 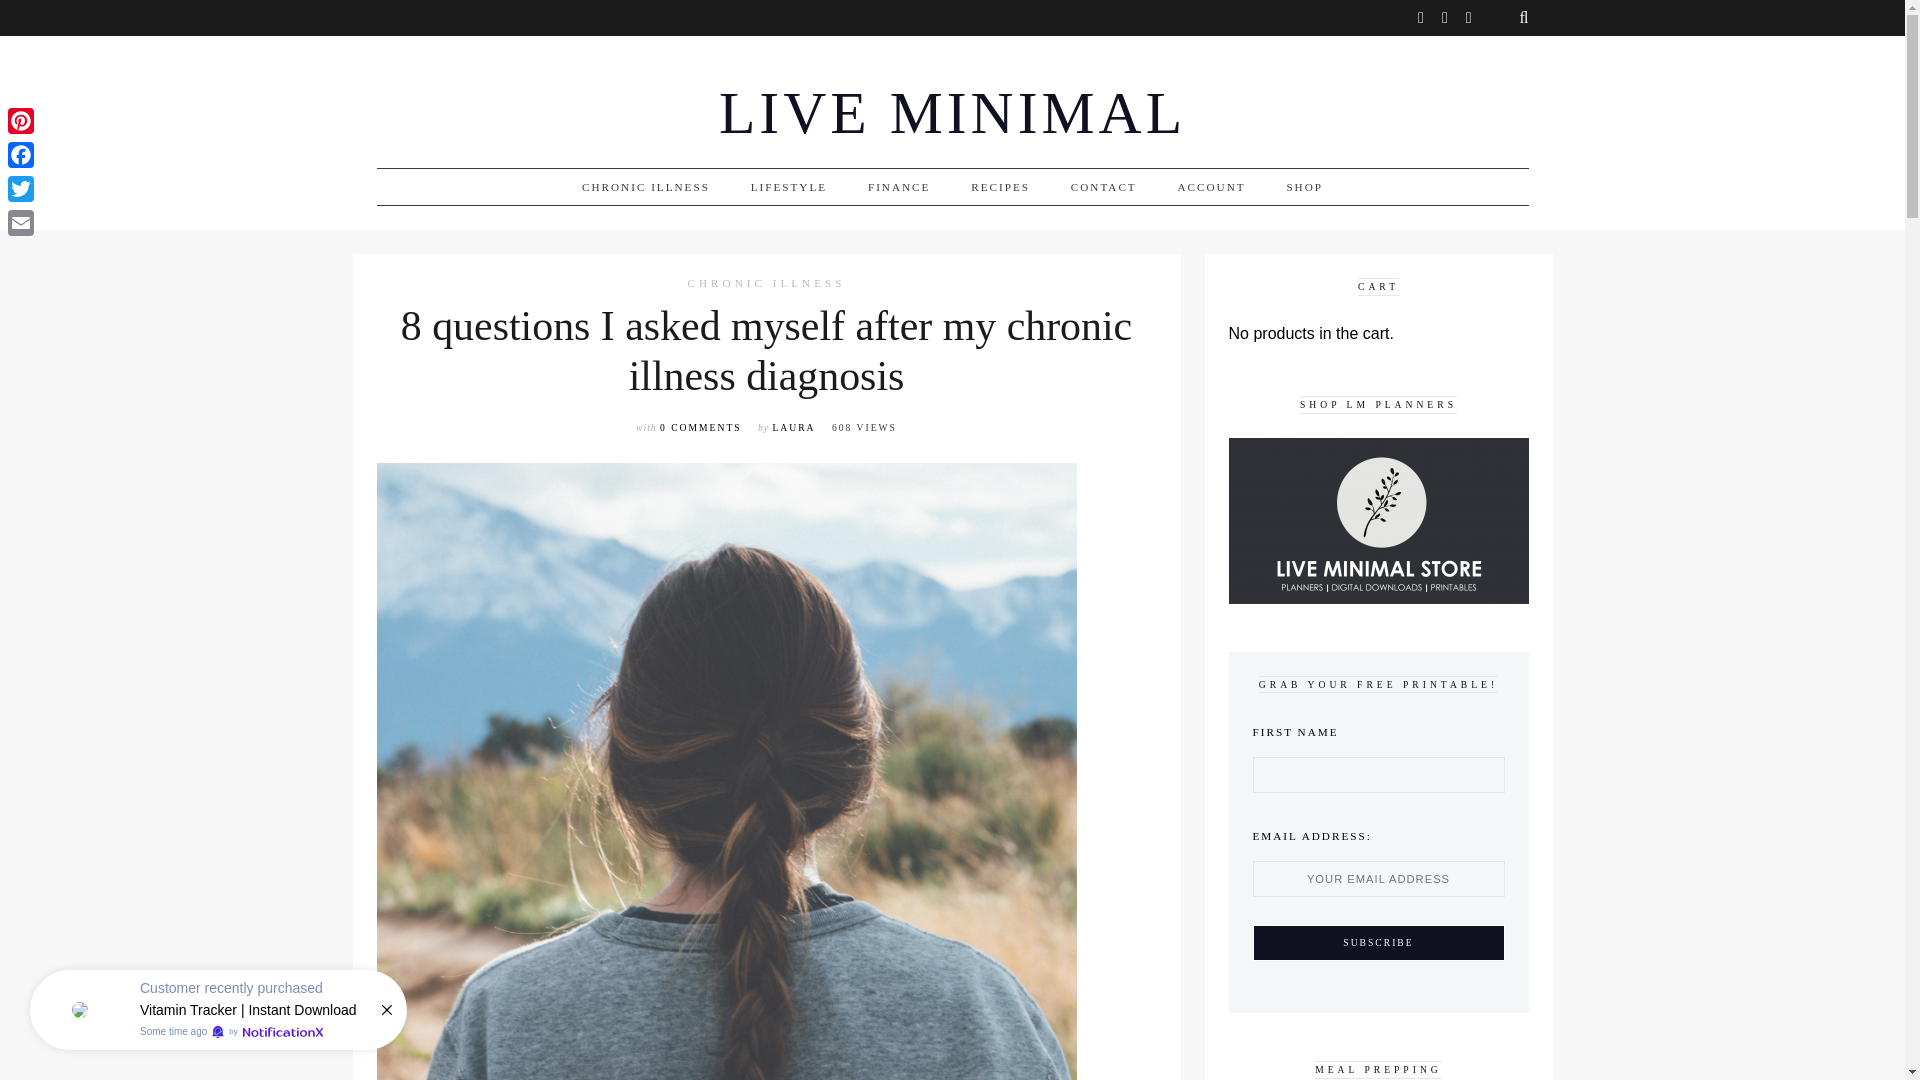 What do you see at coordinates (1304, 187) in the screenshot?
I see `SHOP` at bounding box center [1304, 187].